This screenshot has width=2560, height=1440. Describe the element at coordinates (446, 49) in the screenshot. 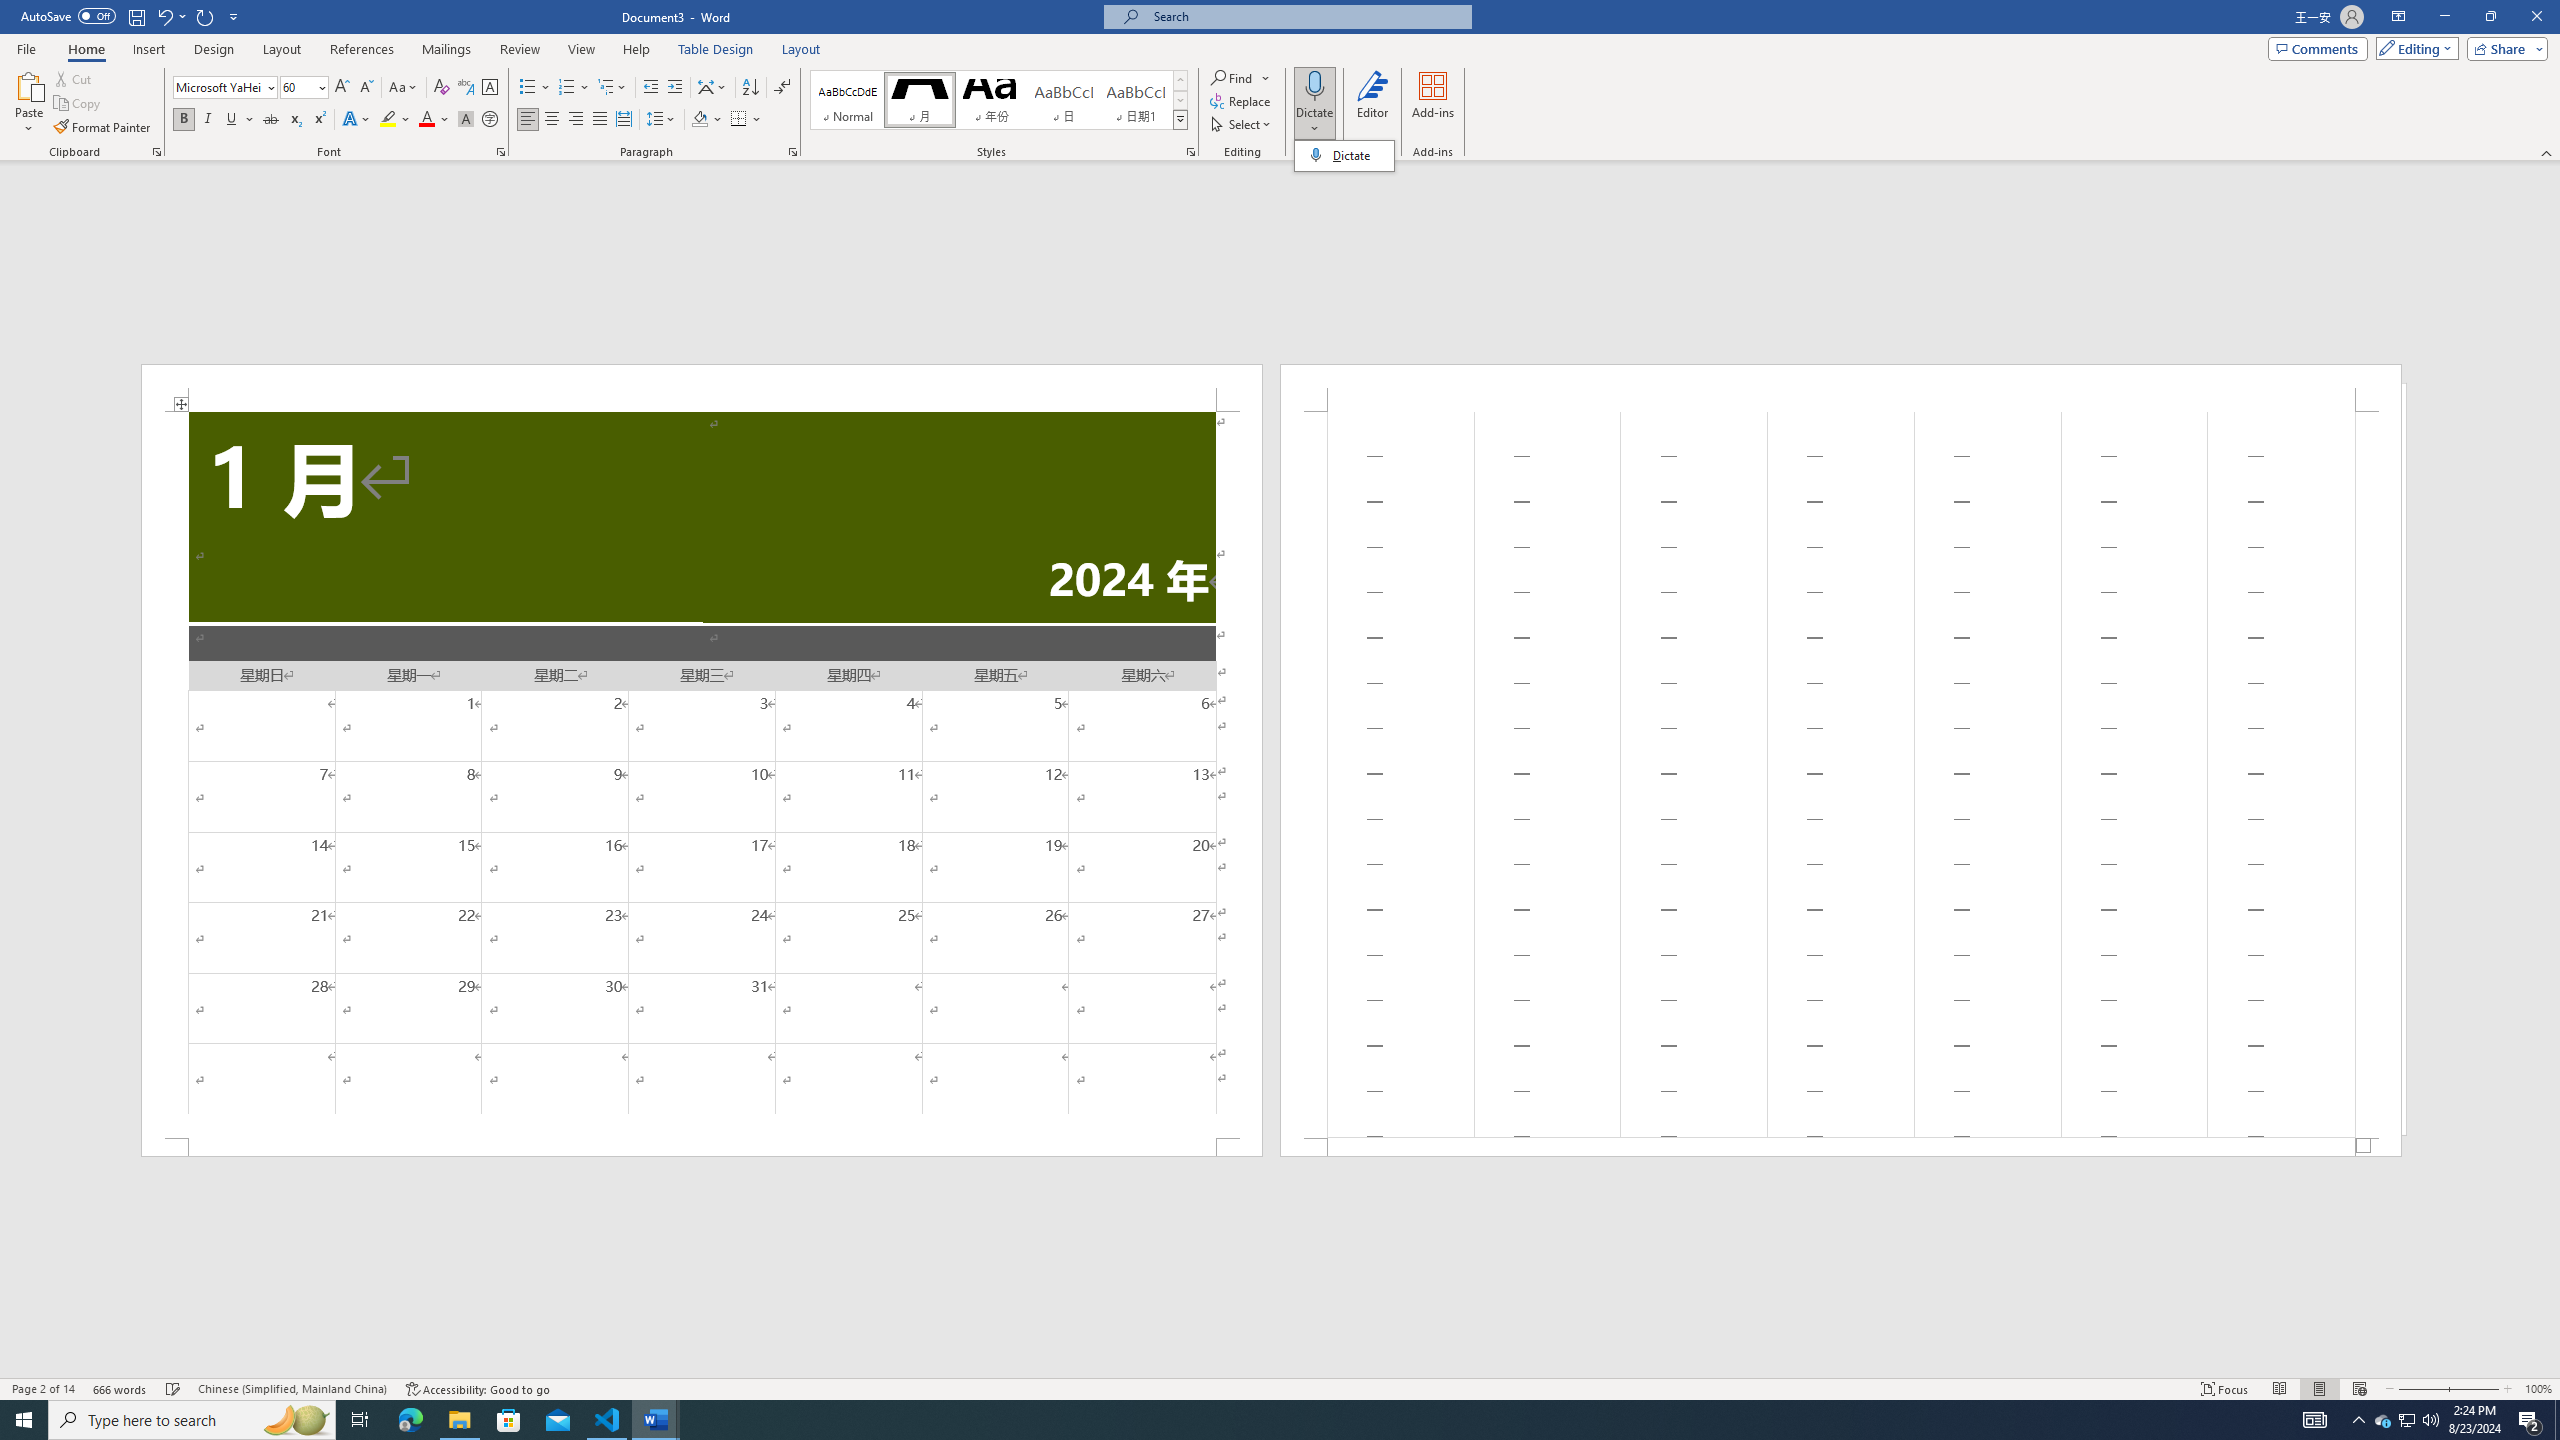

I see `Mailings` at that location.